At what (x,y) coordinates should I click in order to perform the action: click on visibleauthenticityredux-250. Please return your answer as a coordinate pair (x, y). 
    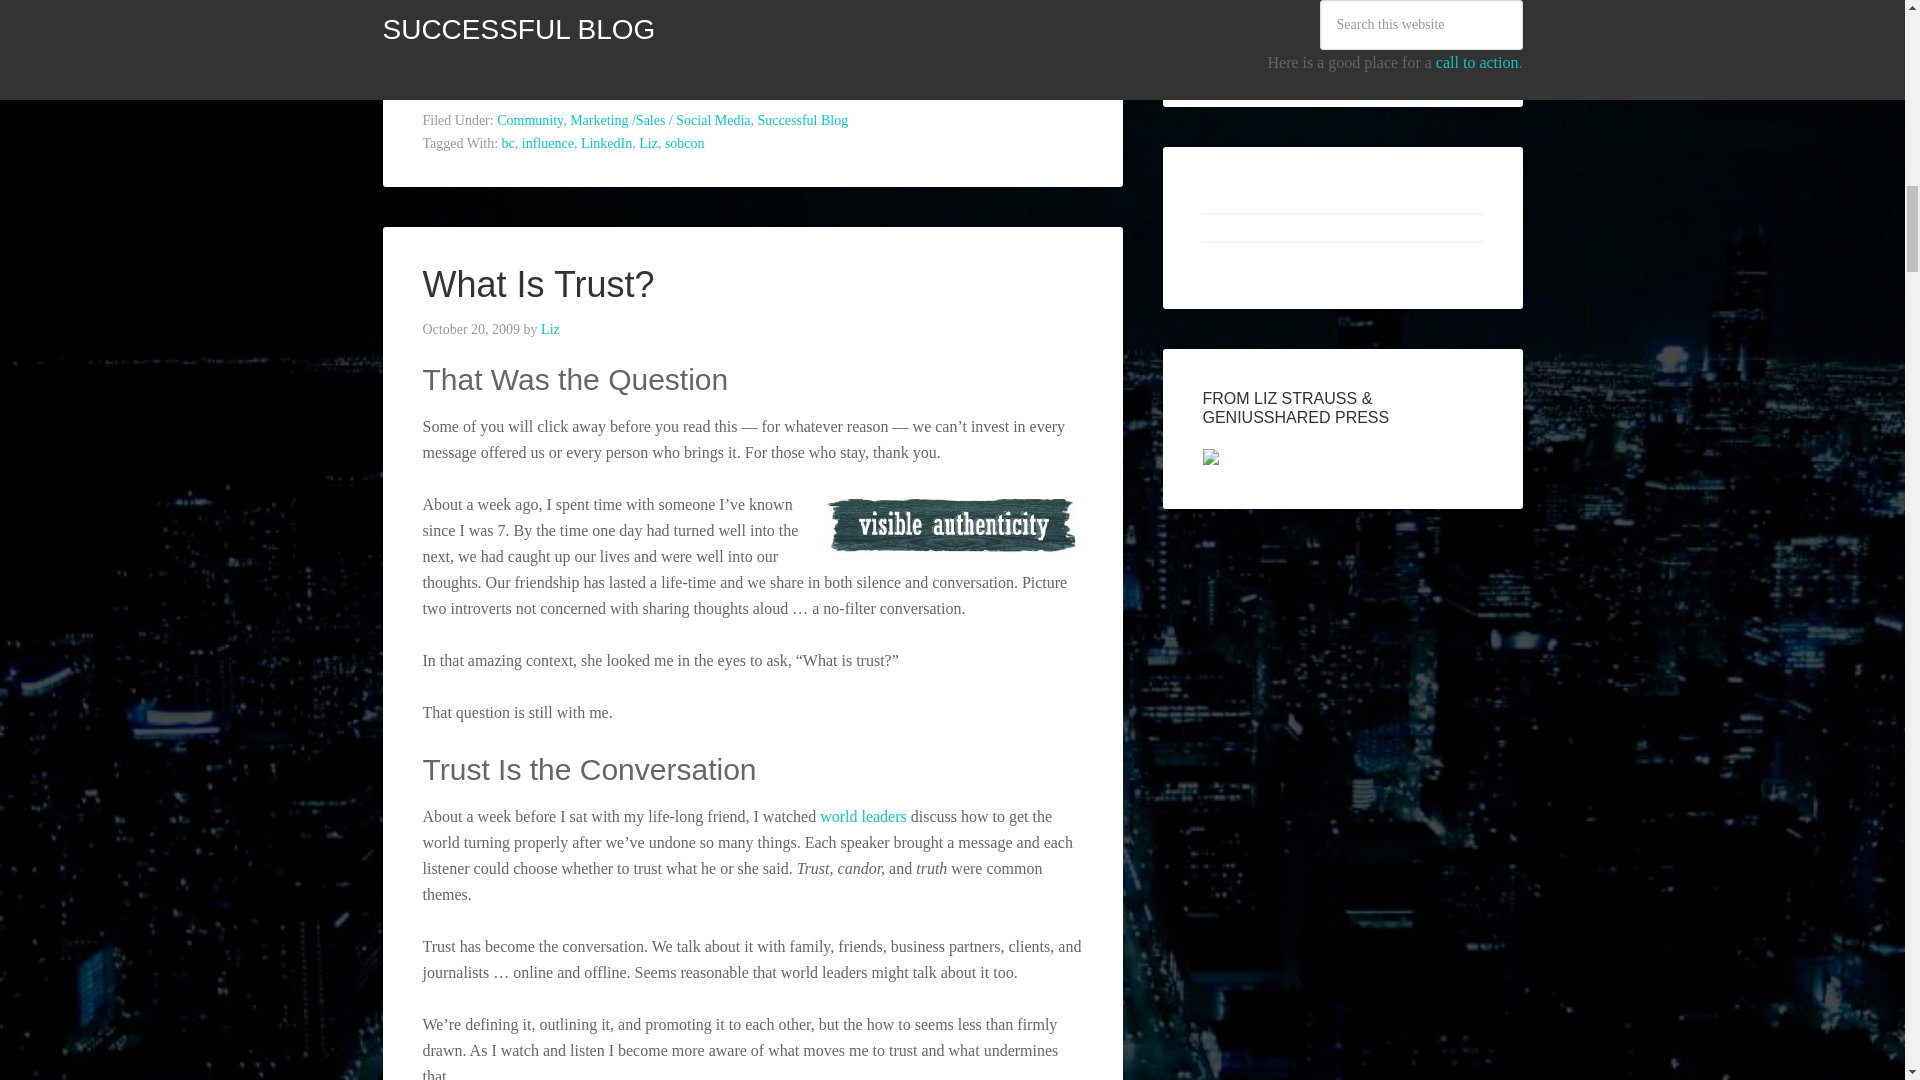
    Looking at the image, I should click on (950, 526).